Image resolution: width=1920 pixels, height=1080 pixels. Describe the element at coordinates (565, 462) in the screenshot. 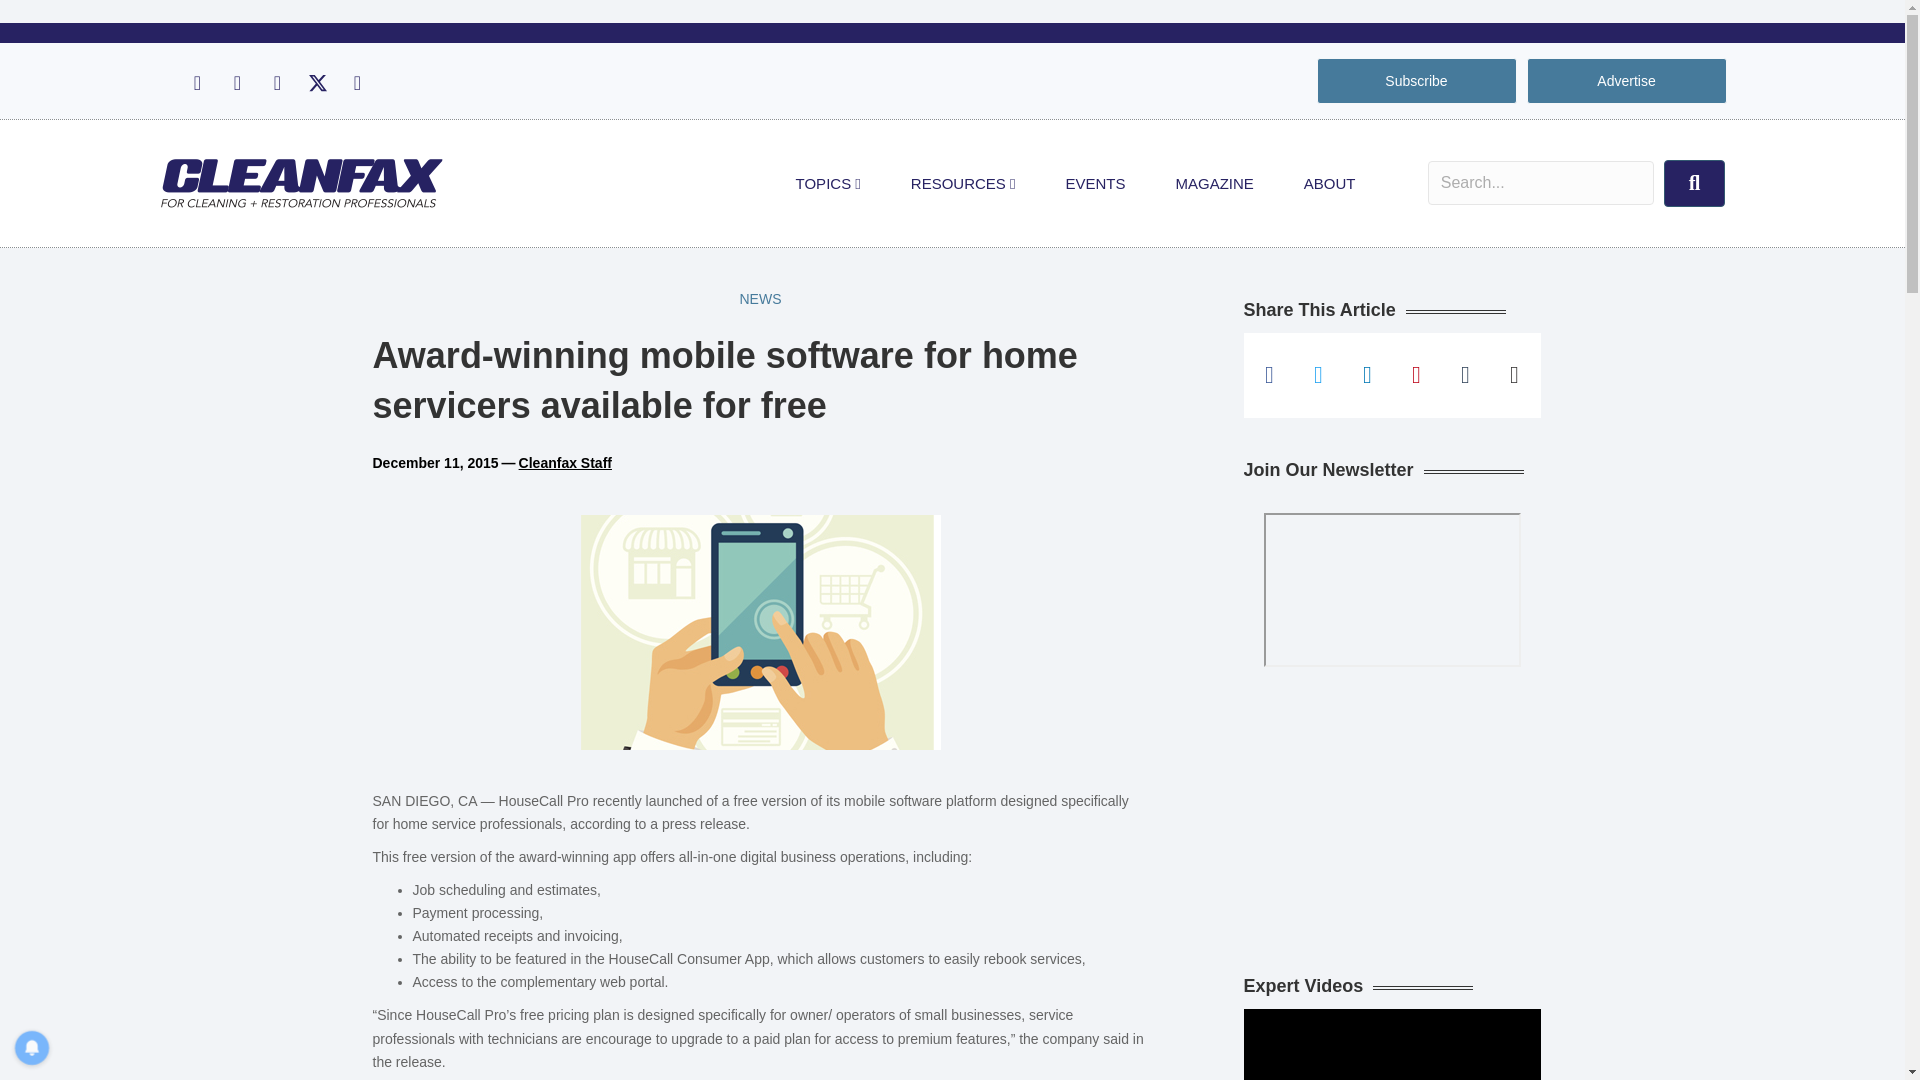

I see `Cleanfax Staff` at that location.